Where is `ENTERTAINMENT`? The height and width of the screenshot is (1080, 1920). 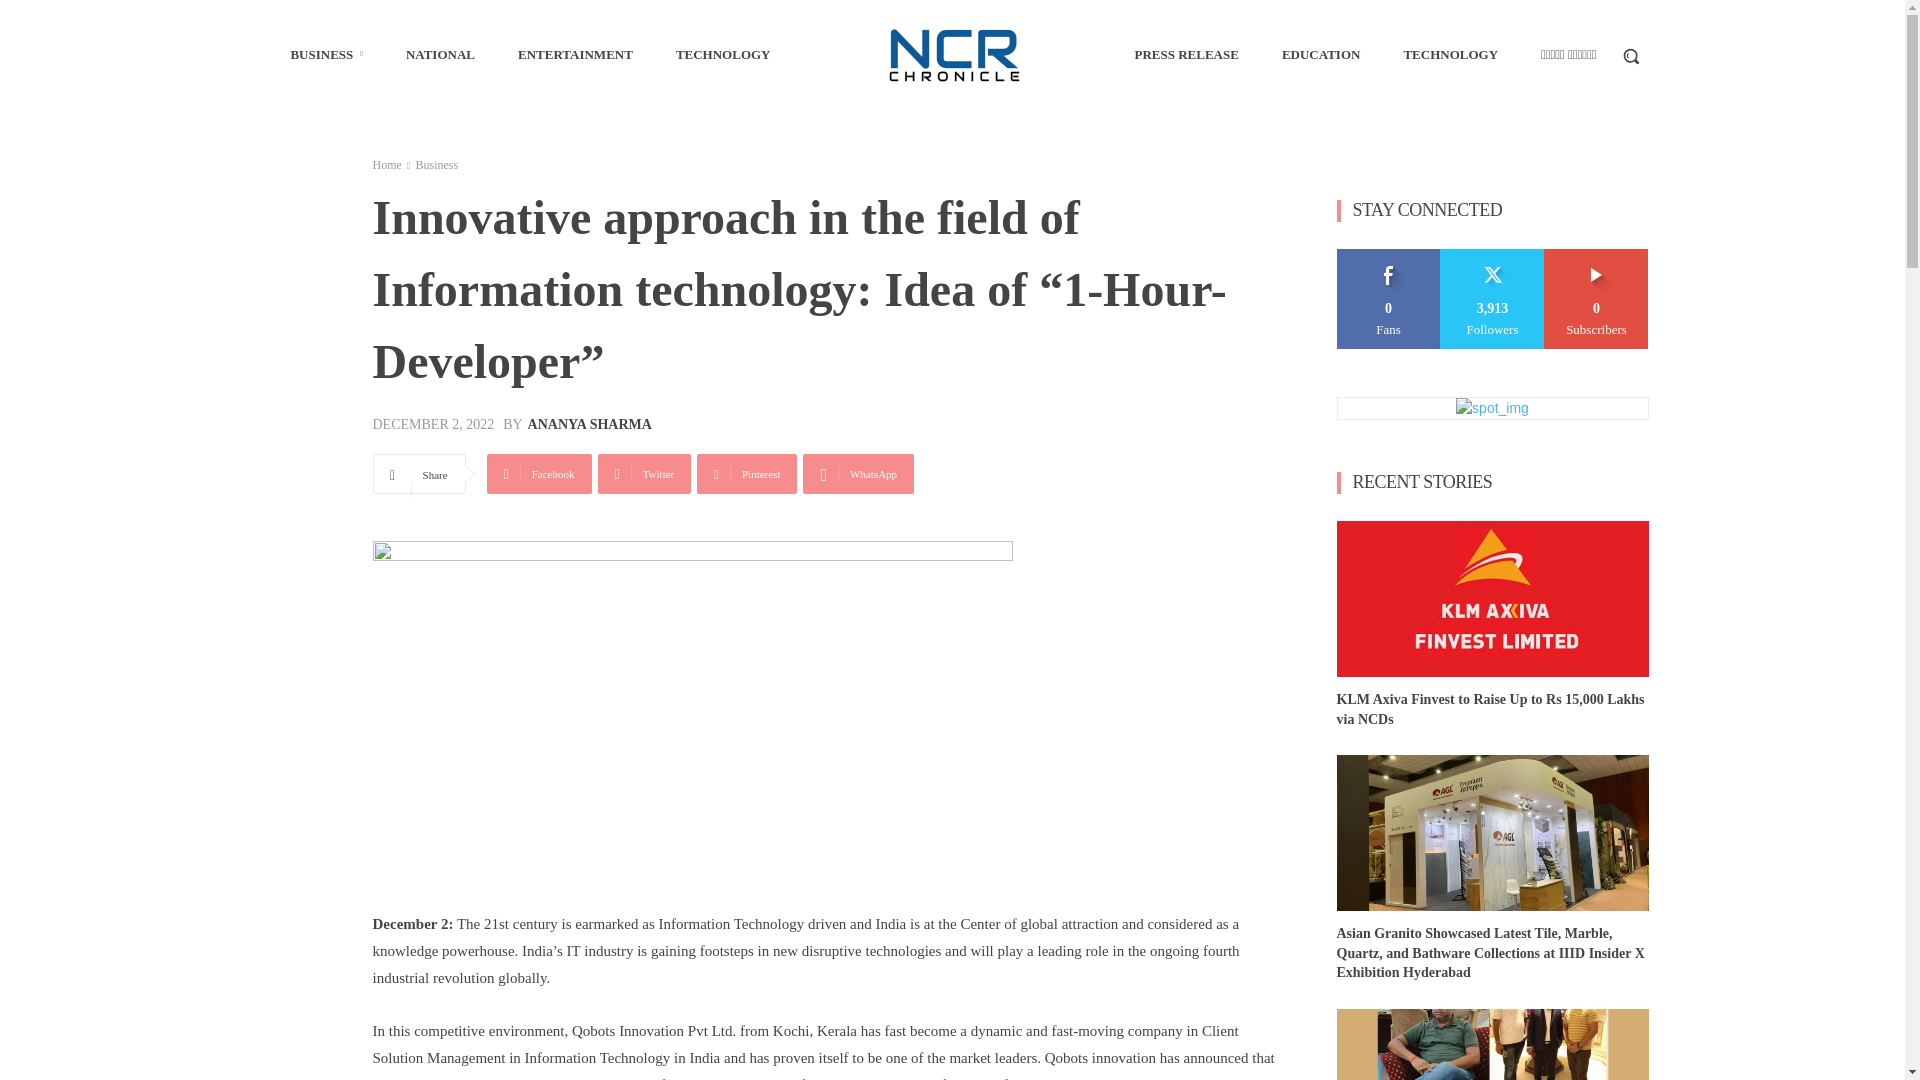 ENTERTAINMENT is located at coordinates (575, 54).